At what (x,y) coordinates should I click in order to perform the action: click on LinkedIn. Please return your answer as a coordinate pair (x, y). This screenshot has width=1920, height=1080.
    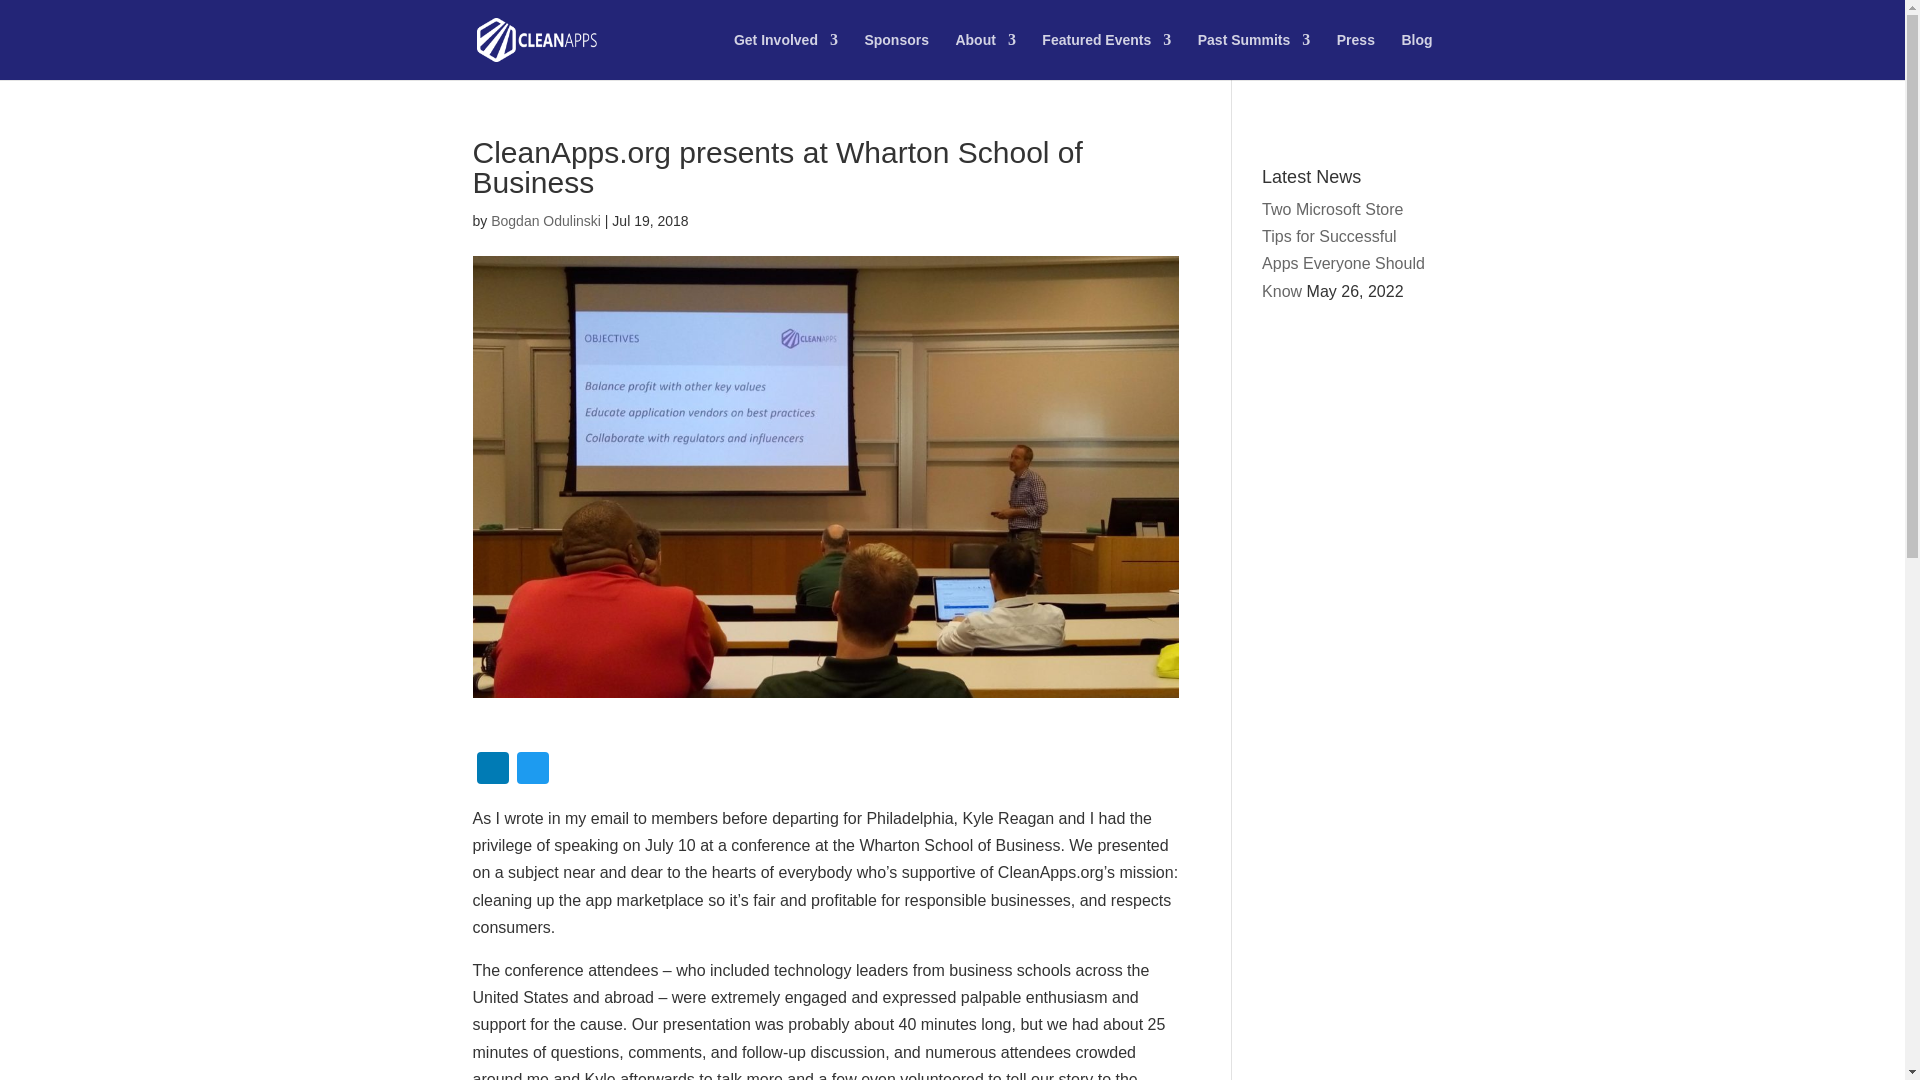
    Looking at the image, I should click on (492, 770).